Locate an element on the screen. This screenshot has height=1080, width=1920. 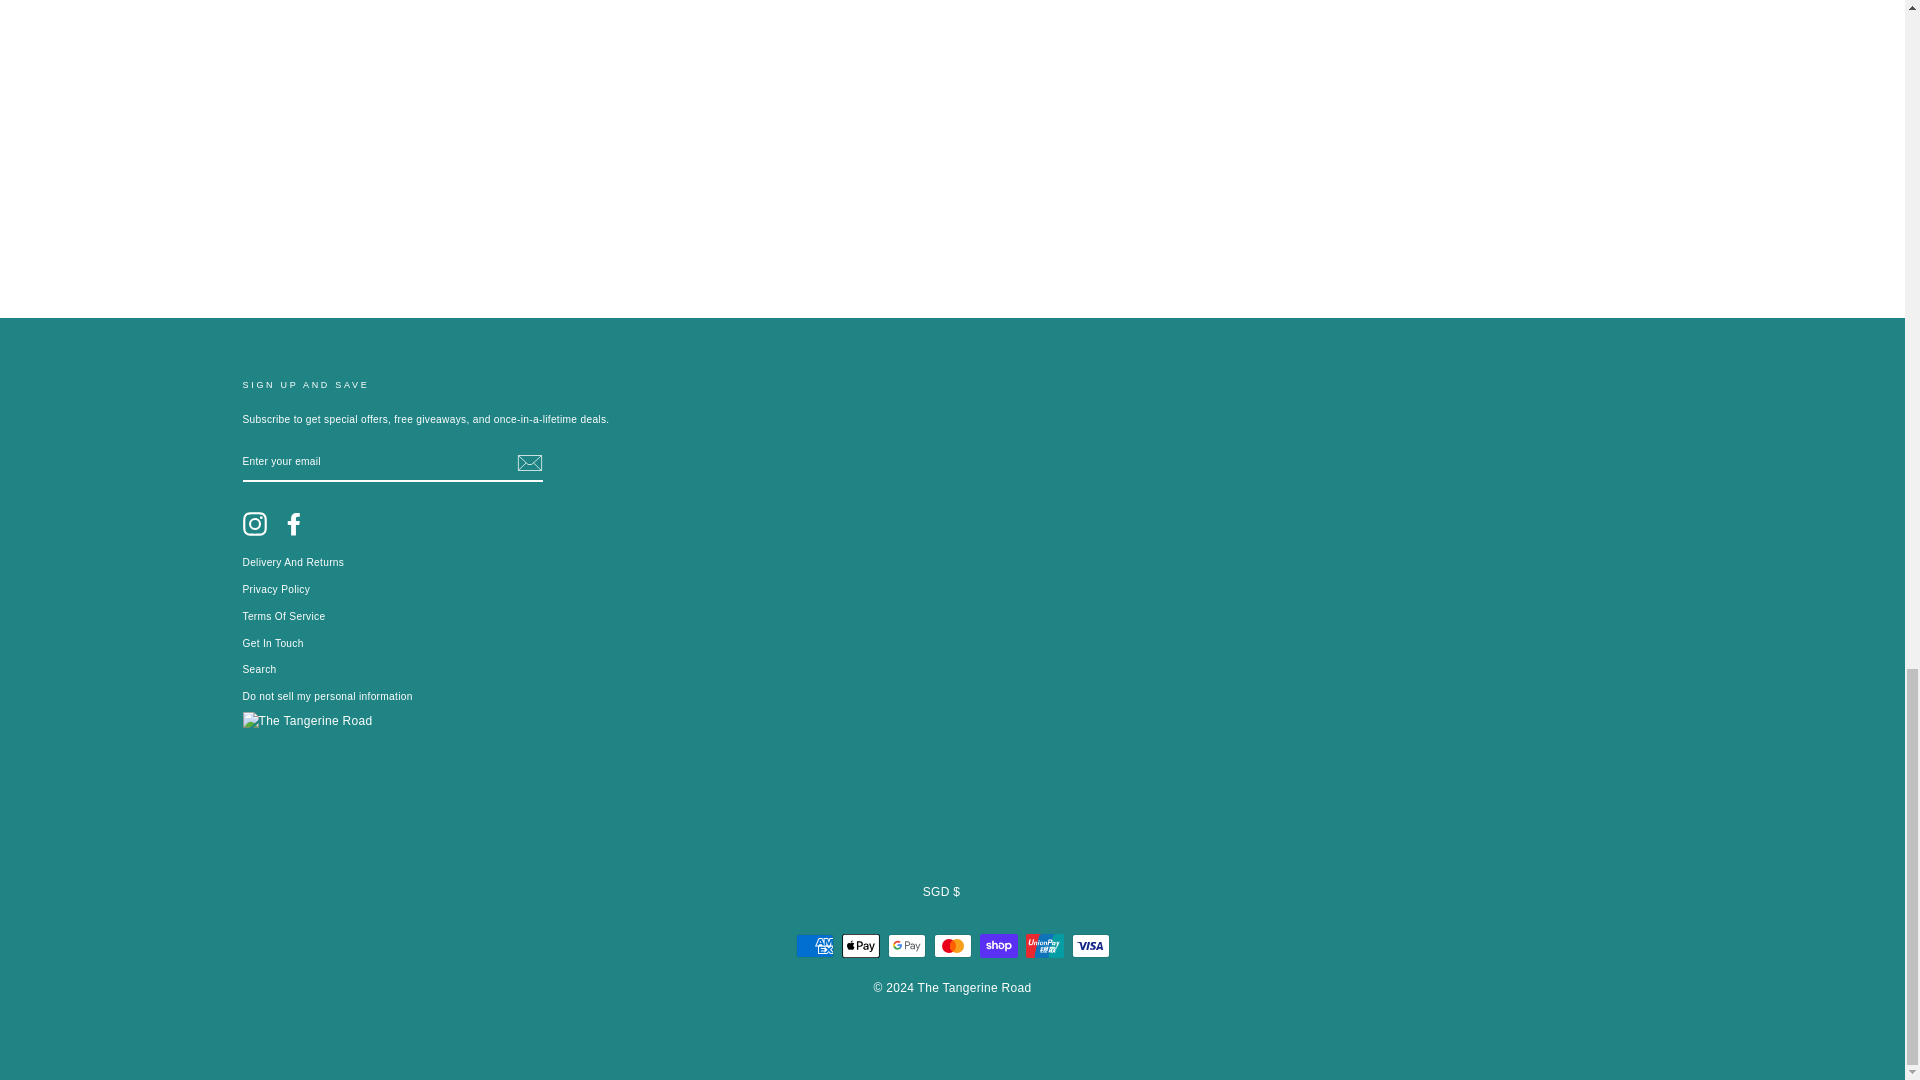
Shop Pay is located at coordinates (998, 944).